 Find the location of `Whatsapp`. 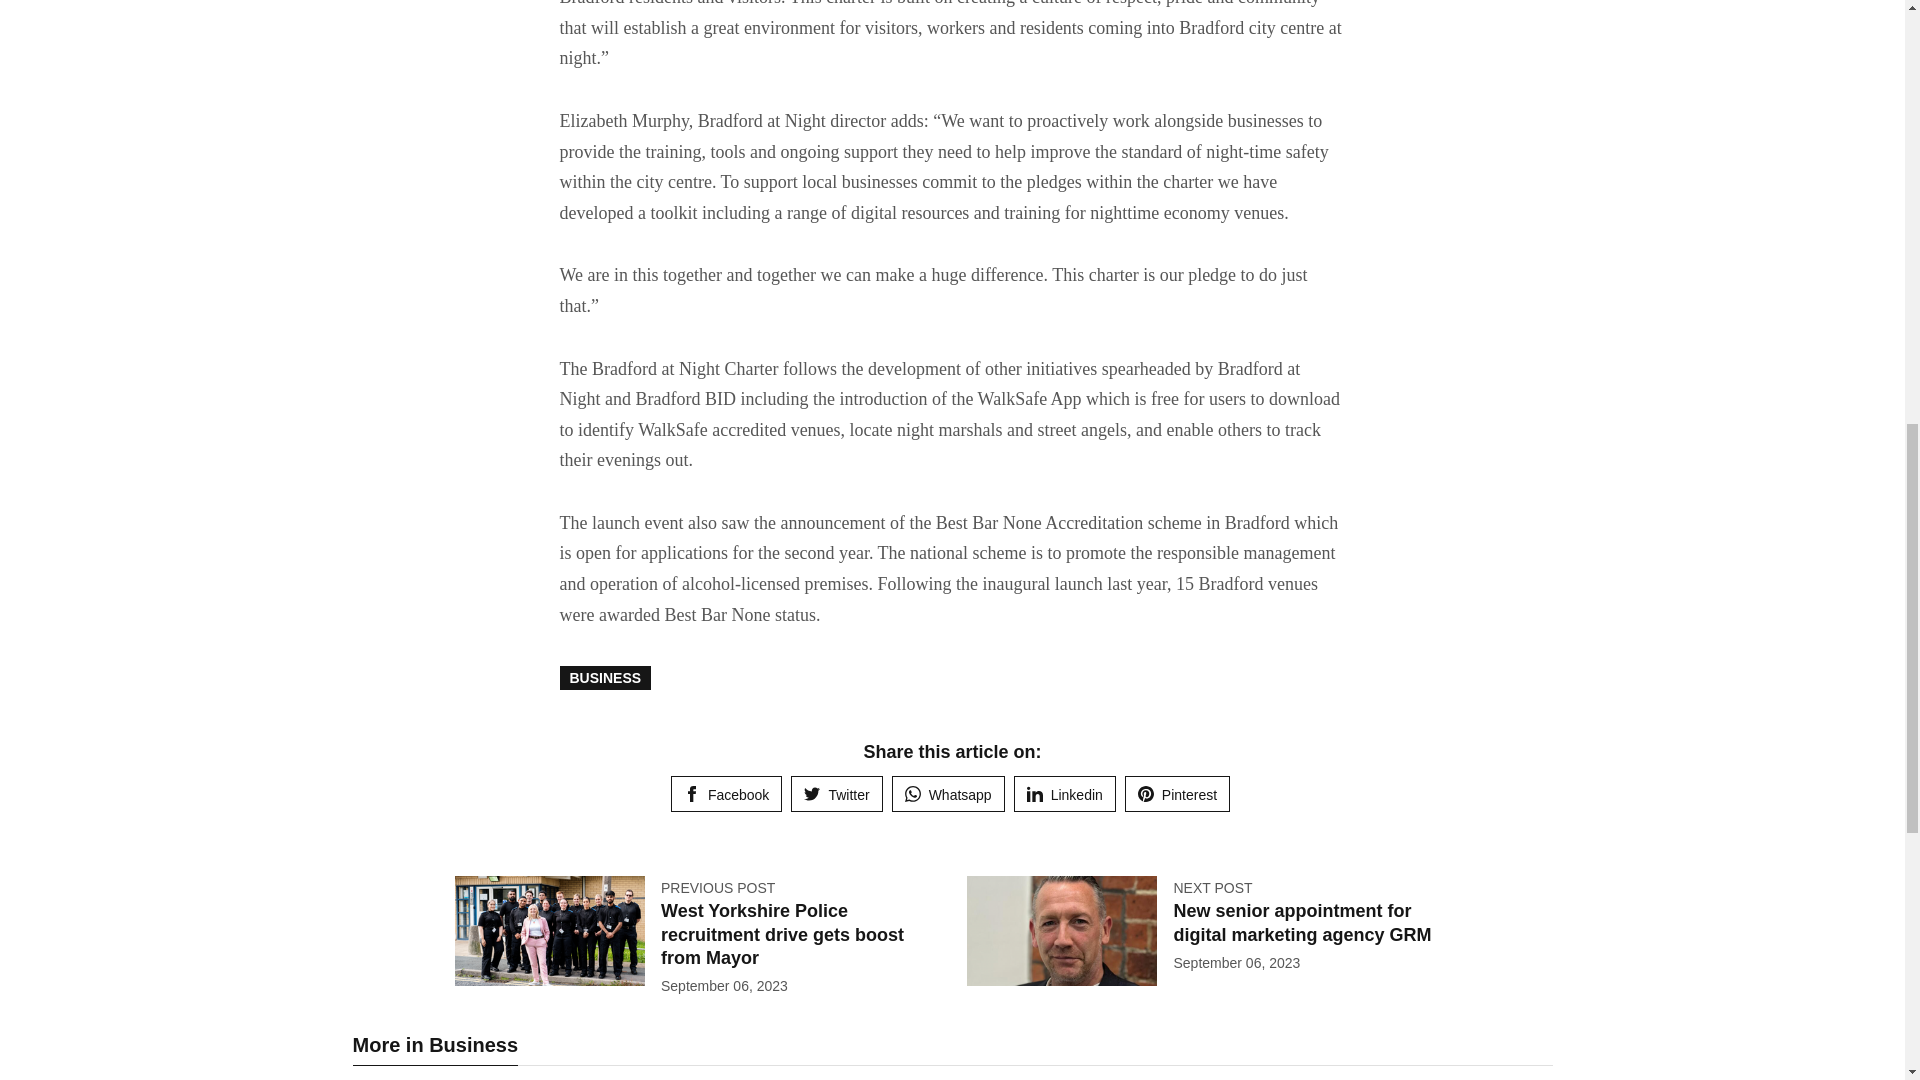

Whatsapp is located at coordinates (948, 794).